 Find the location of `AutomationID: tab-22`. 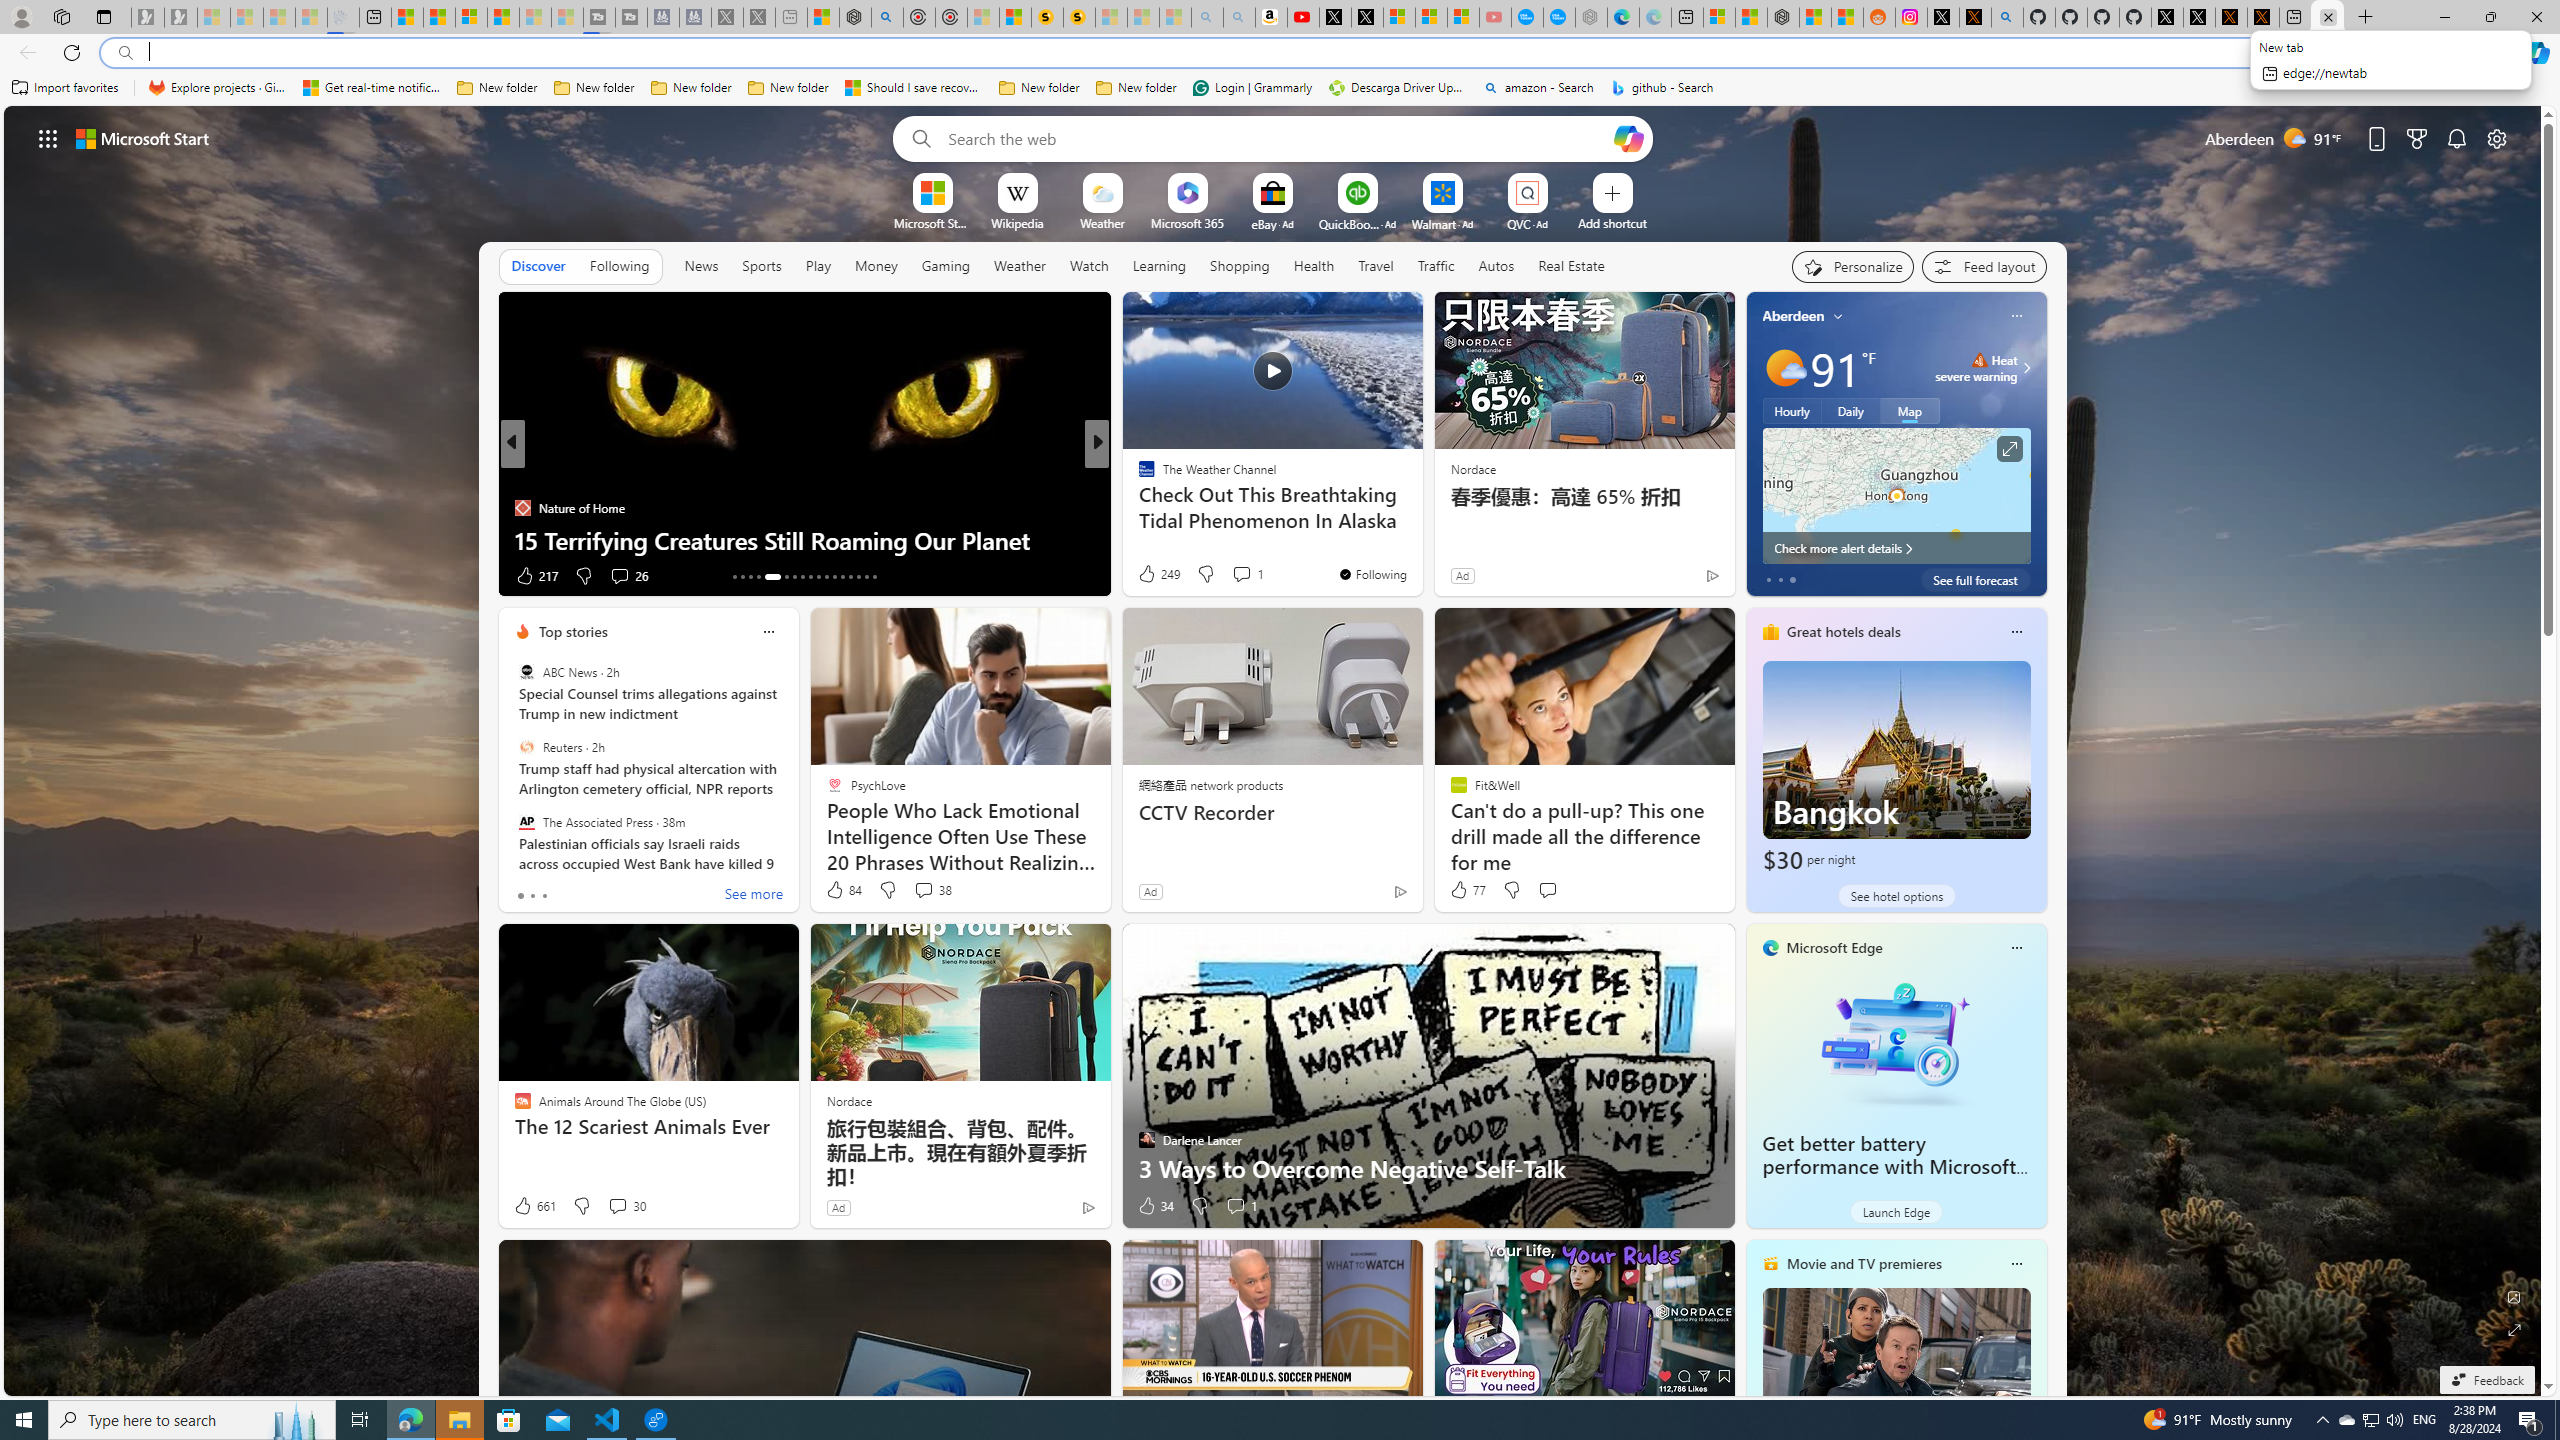

AutomationID: tab-22 is located at coordinates (818, 577).